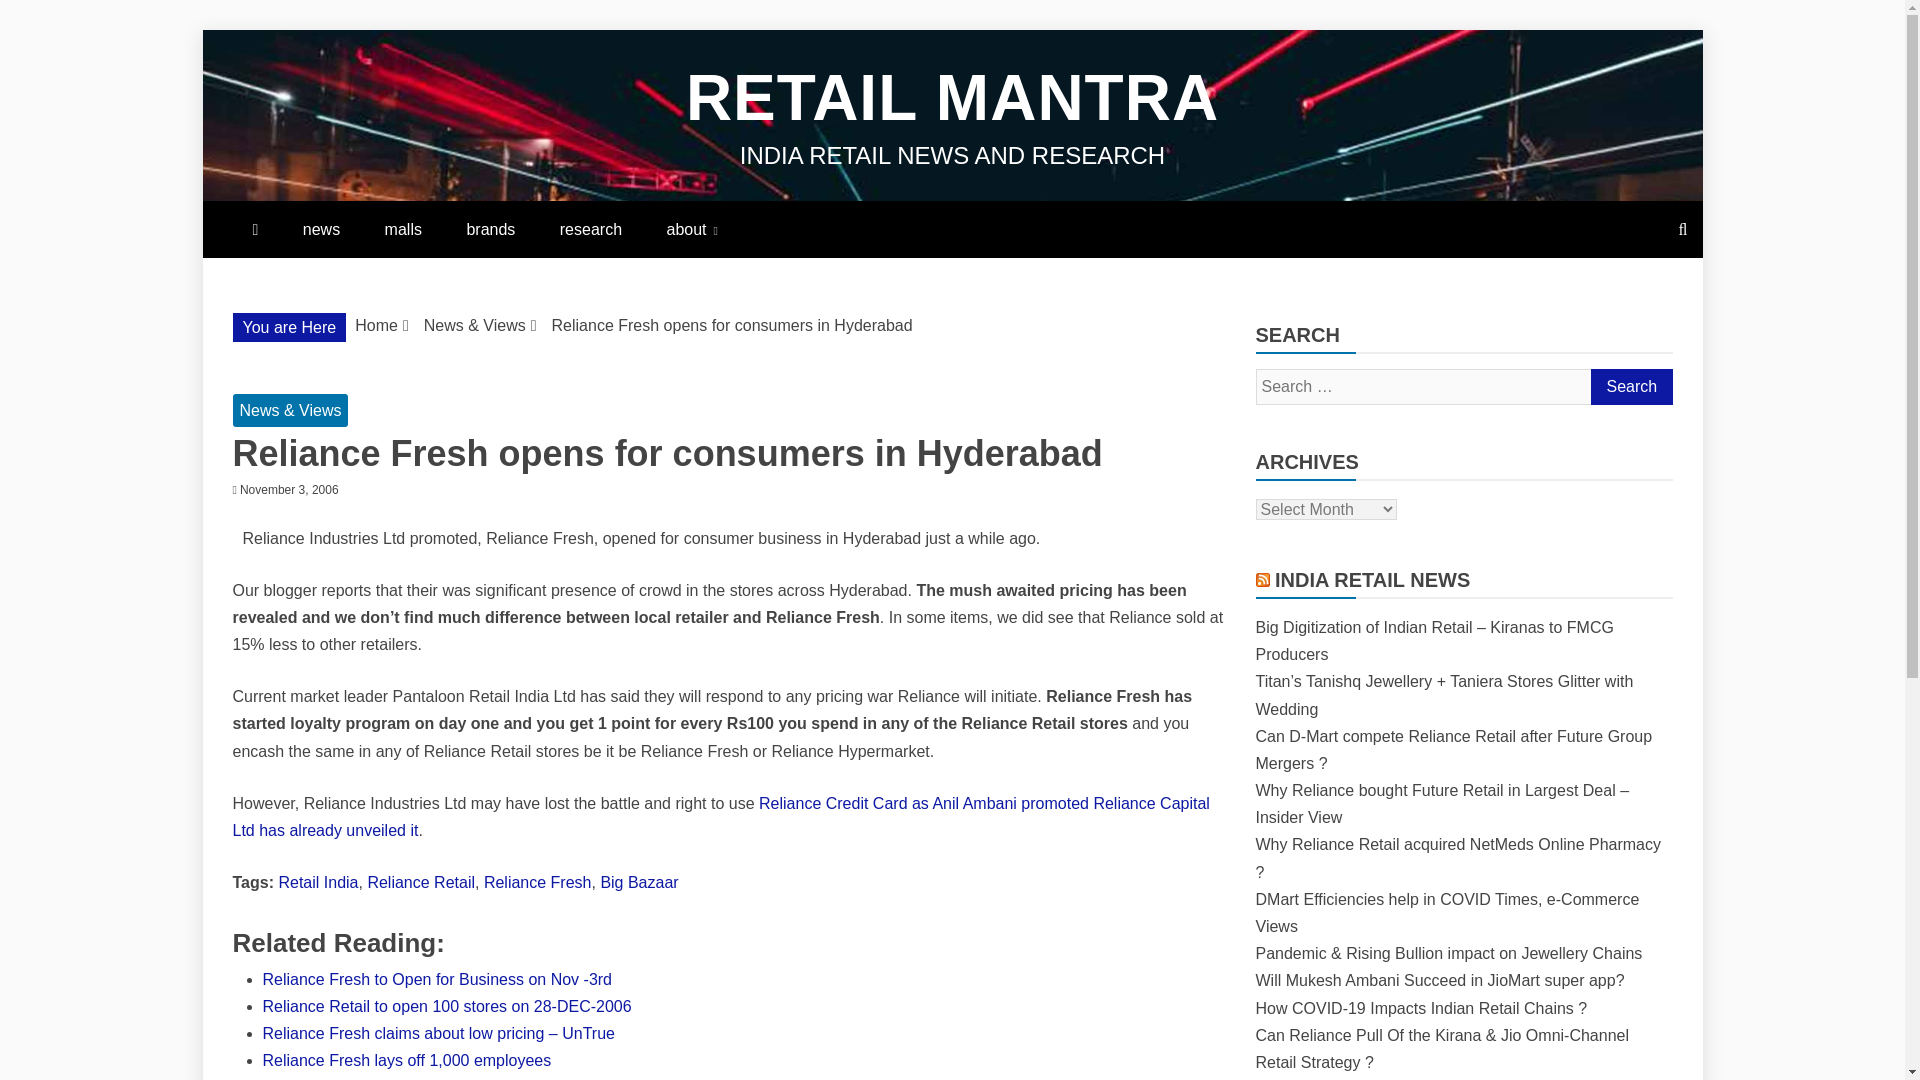  I want to click on Reliance Retail, so click(420, 882).